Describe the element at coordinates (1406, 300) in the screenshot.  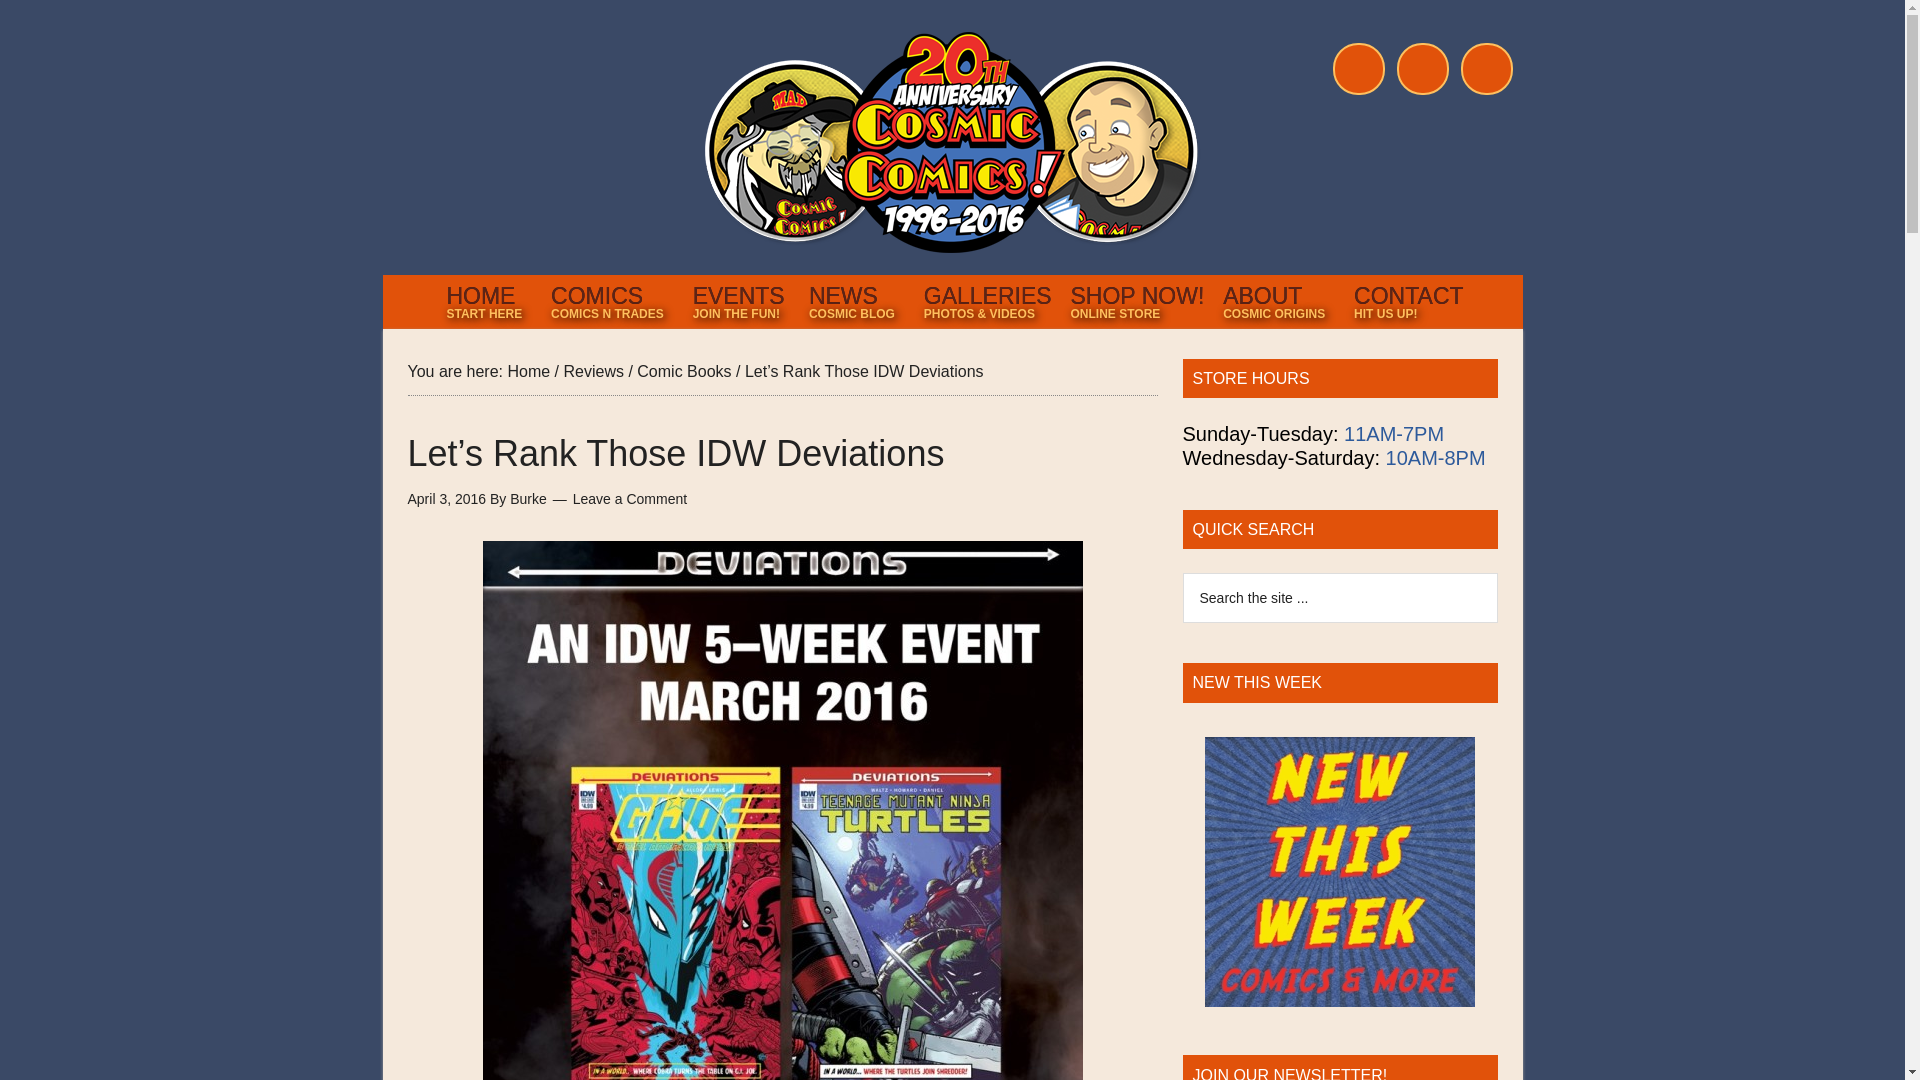
I see `Cosmic Comics!` at that location.